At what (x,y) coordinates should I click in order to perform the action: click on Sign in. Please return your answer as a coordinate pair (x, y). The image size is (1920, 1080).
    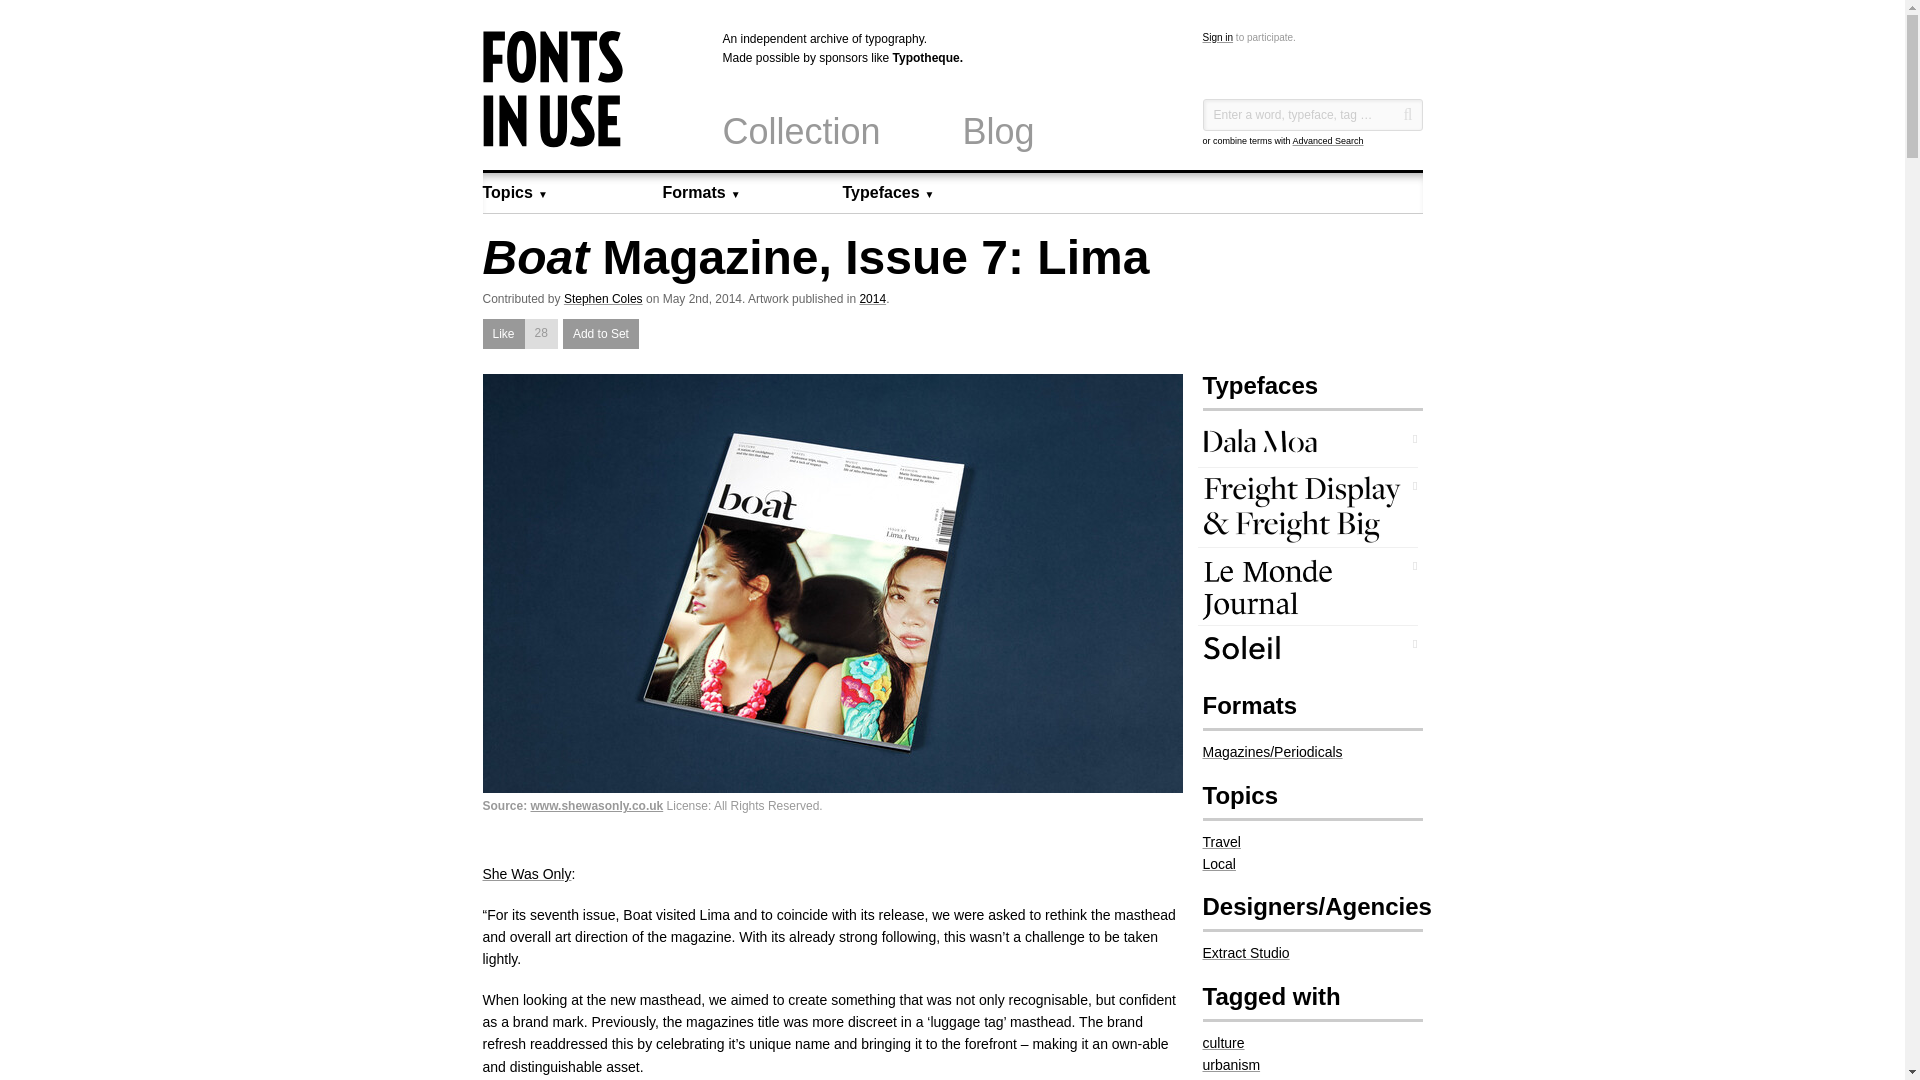
    Looking at the image, I should click on (1216, 38).